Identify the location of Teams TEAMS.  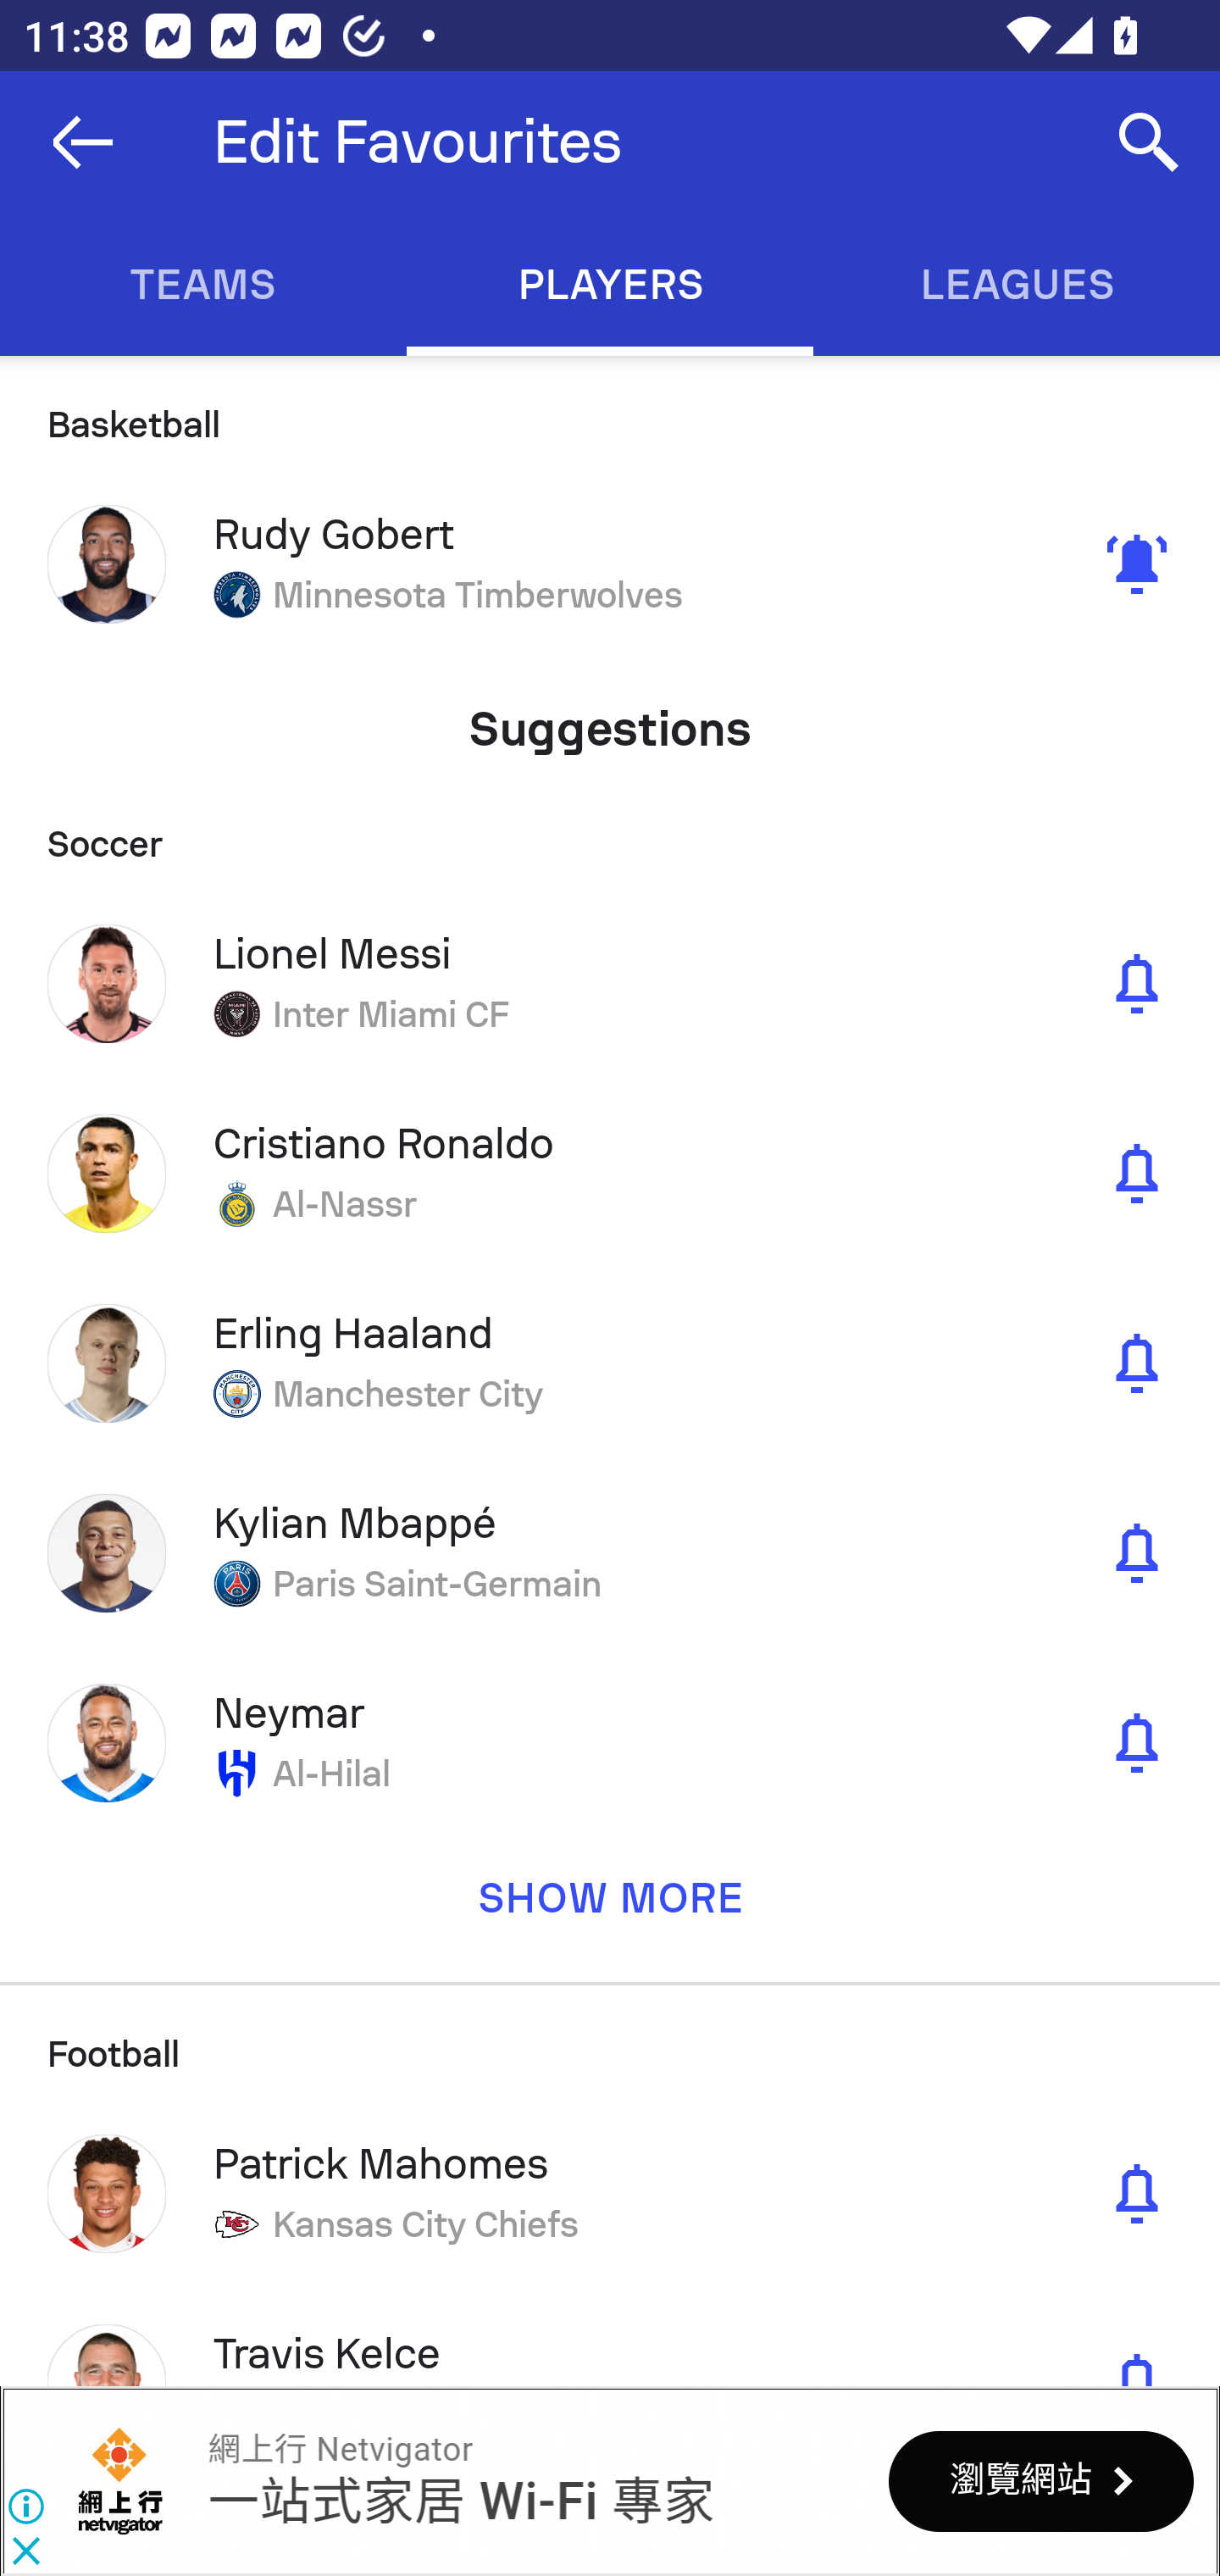
(203, 285).